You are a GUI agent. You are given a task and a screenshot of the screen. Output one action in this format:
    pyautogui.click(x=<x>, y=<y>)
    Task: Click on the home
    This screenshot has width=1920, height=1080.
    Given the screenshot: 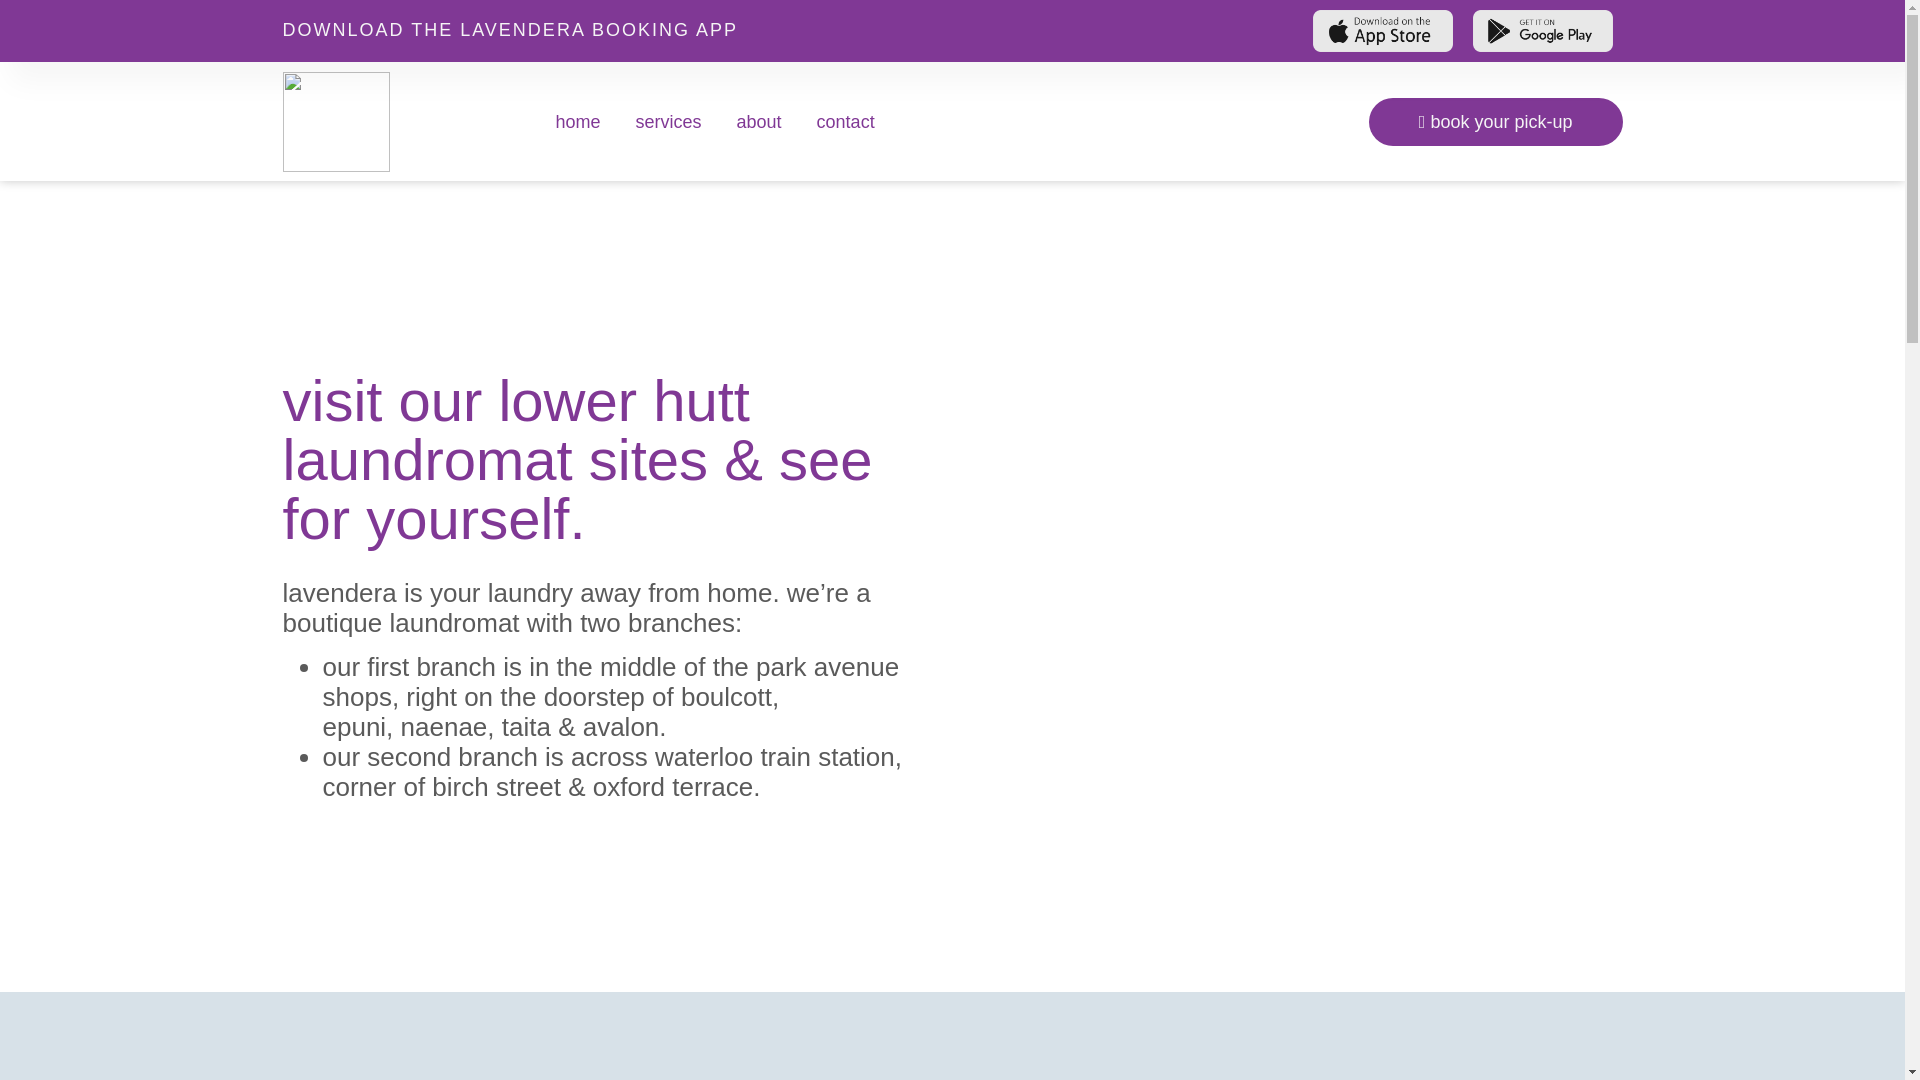 What is the action you would take?
    pyautogui.click(x=576, y=122)
    